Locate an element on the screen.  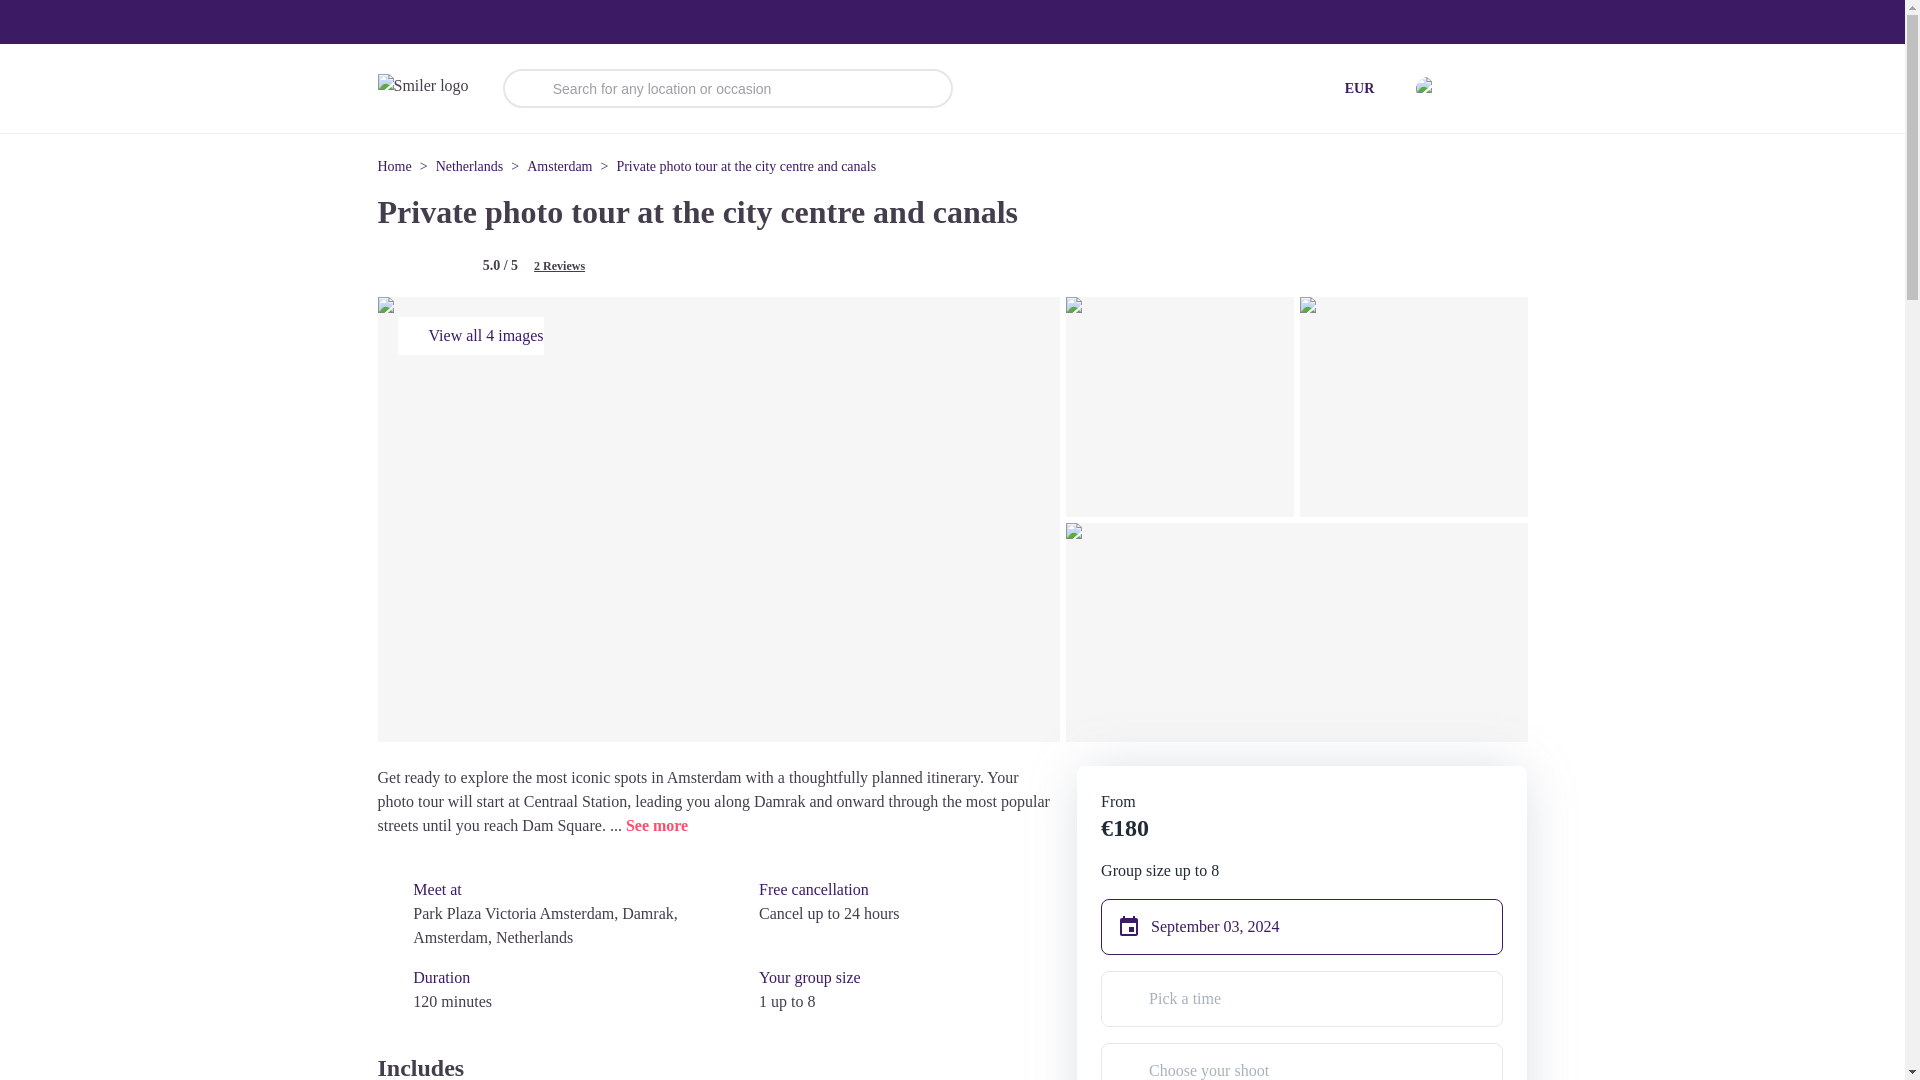
September 03, 2024 is located at coordinates (1312, 926).